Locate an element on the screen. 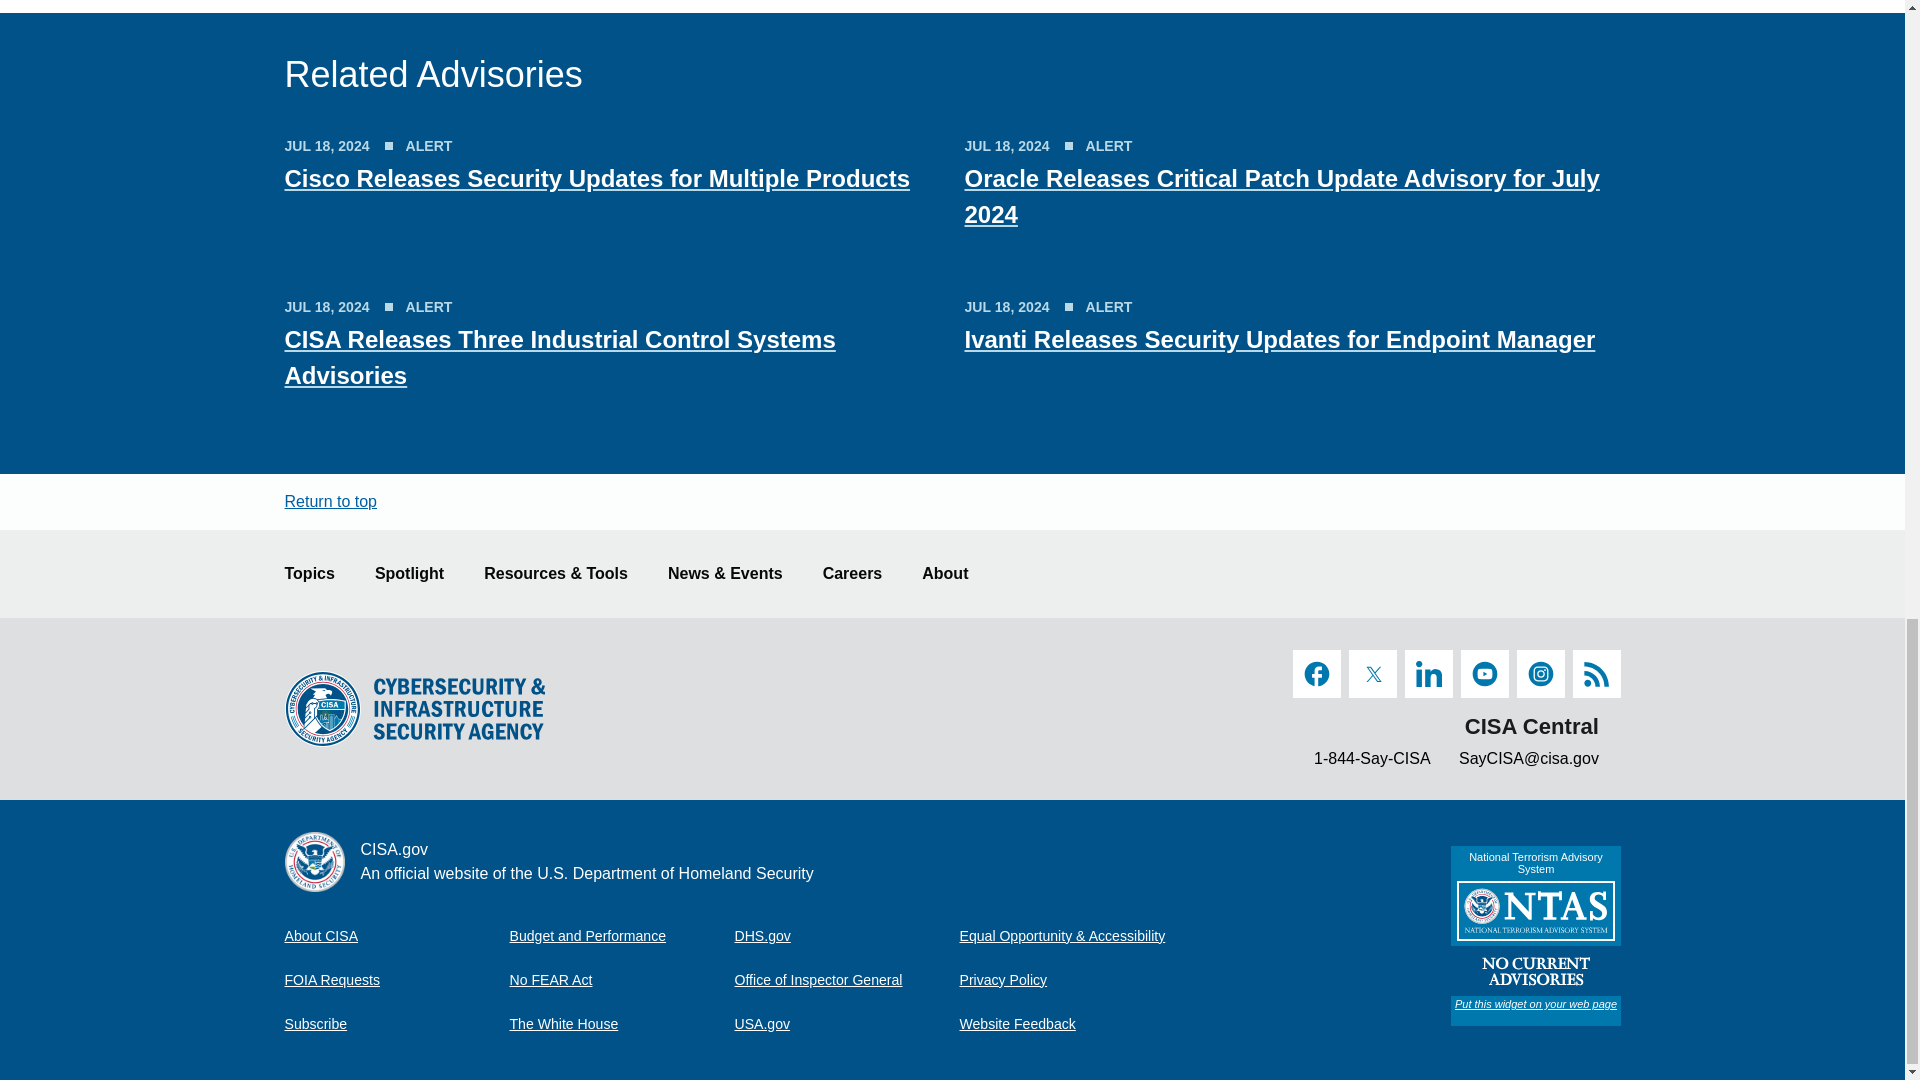  USA.gov is located at coordinates (846, 1024).